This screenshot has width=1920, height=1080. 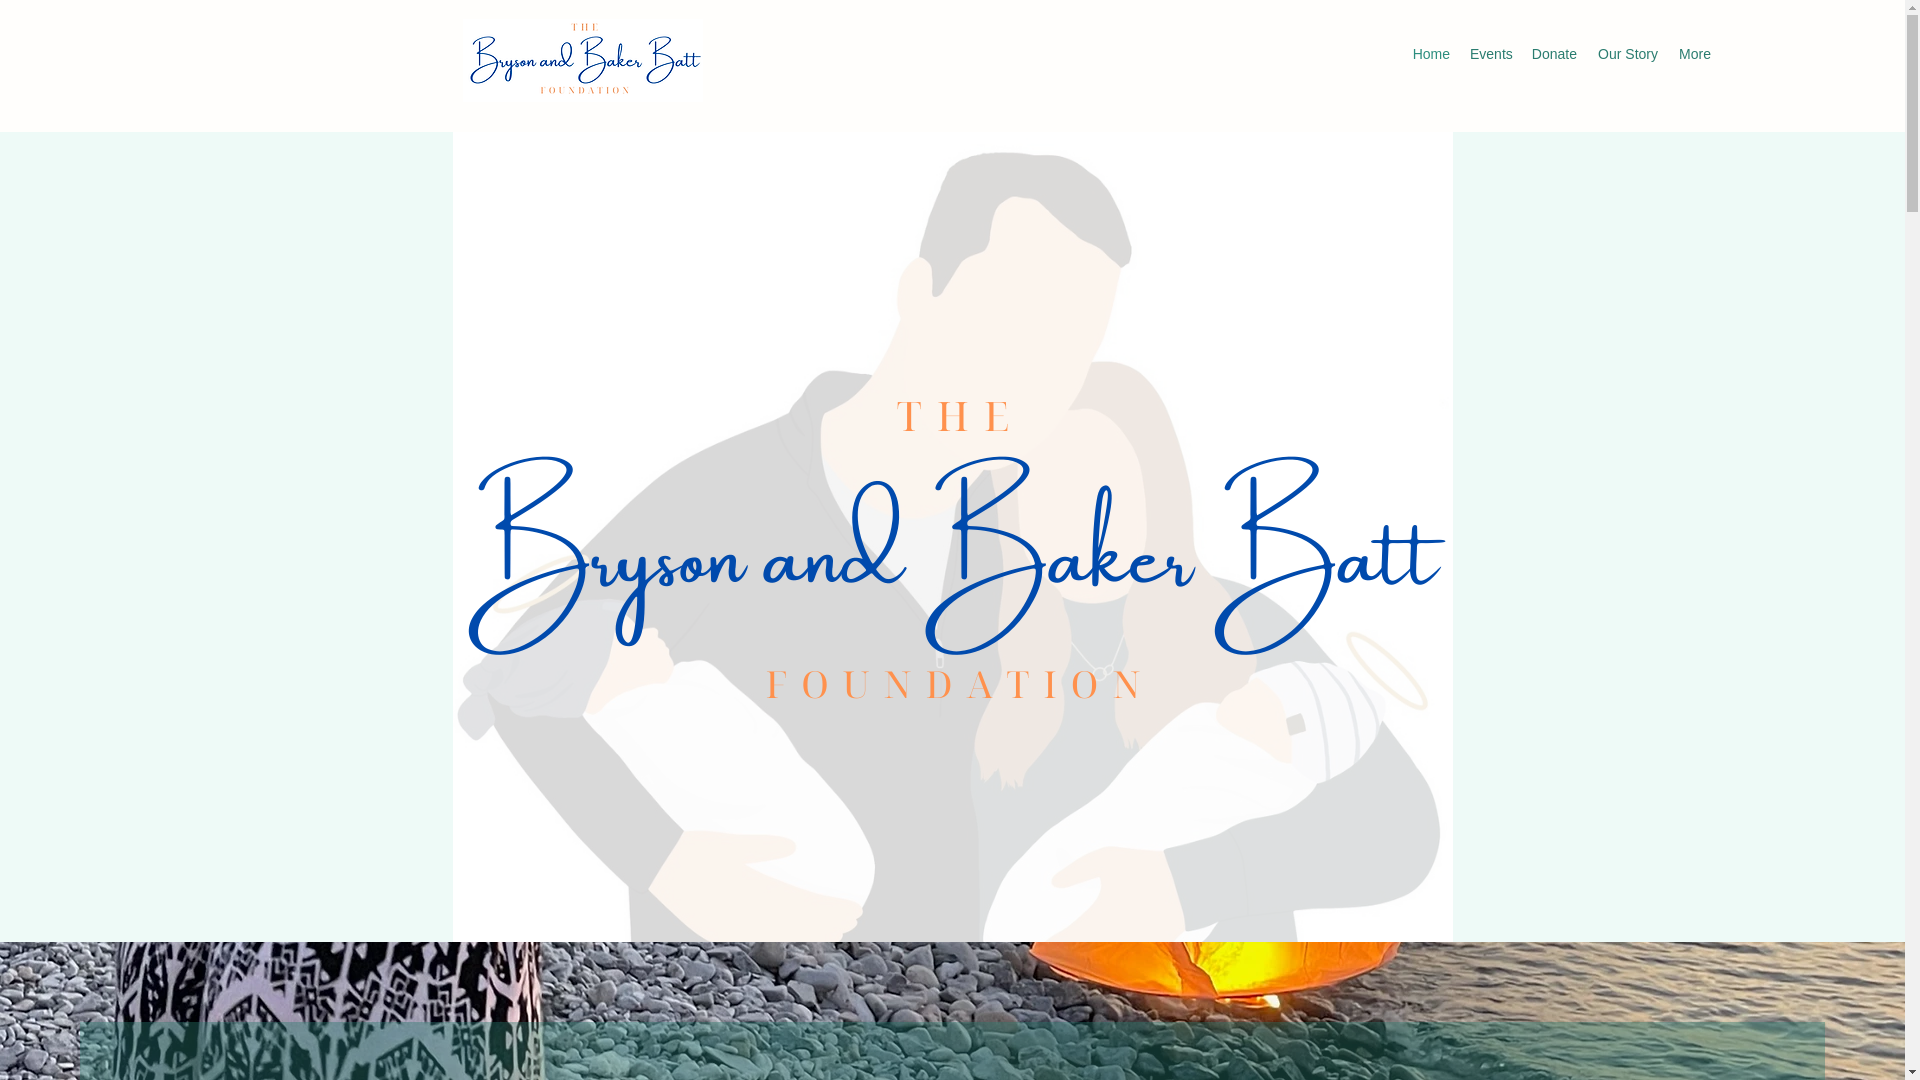 What do you see at coordinates (1490, 54) in the screenshot?
I see `Events` at bounding box center [1490, 54].